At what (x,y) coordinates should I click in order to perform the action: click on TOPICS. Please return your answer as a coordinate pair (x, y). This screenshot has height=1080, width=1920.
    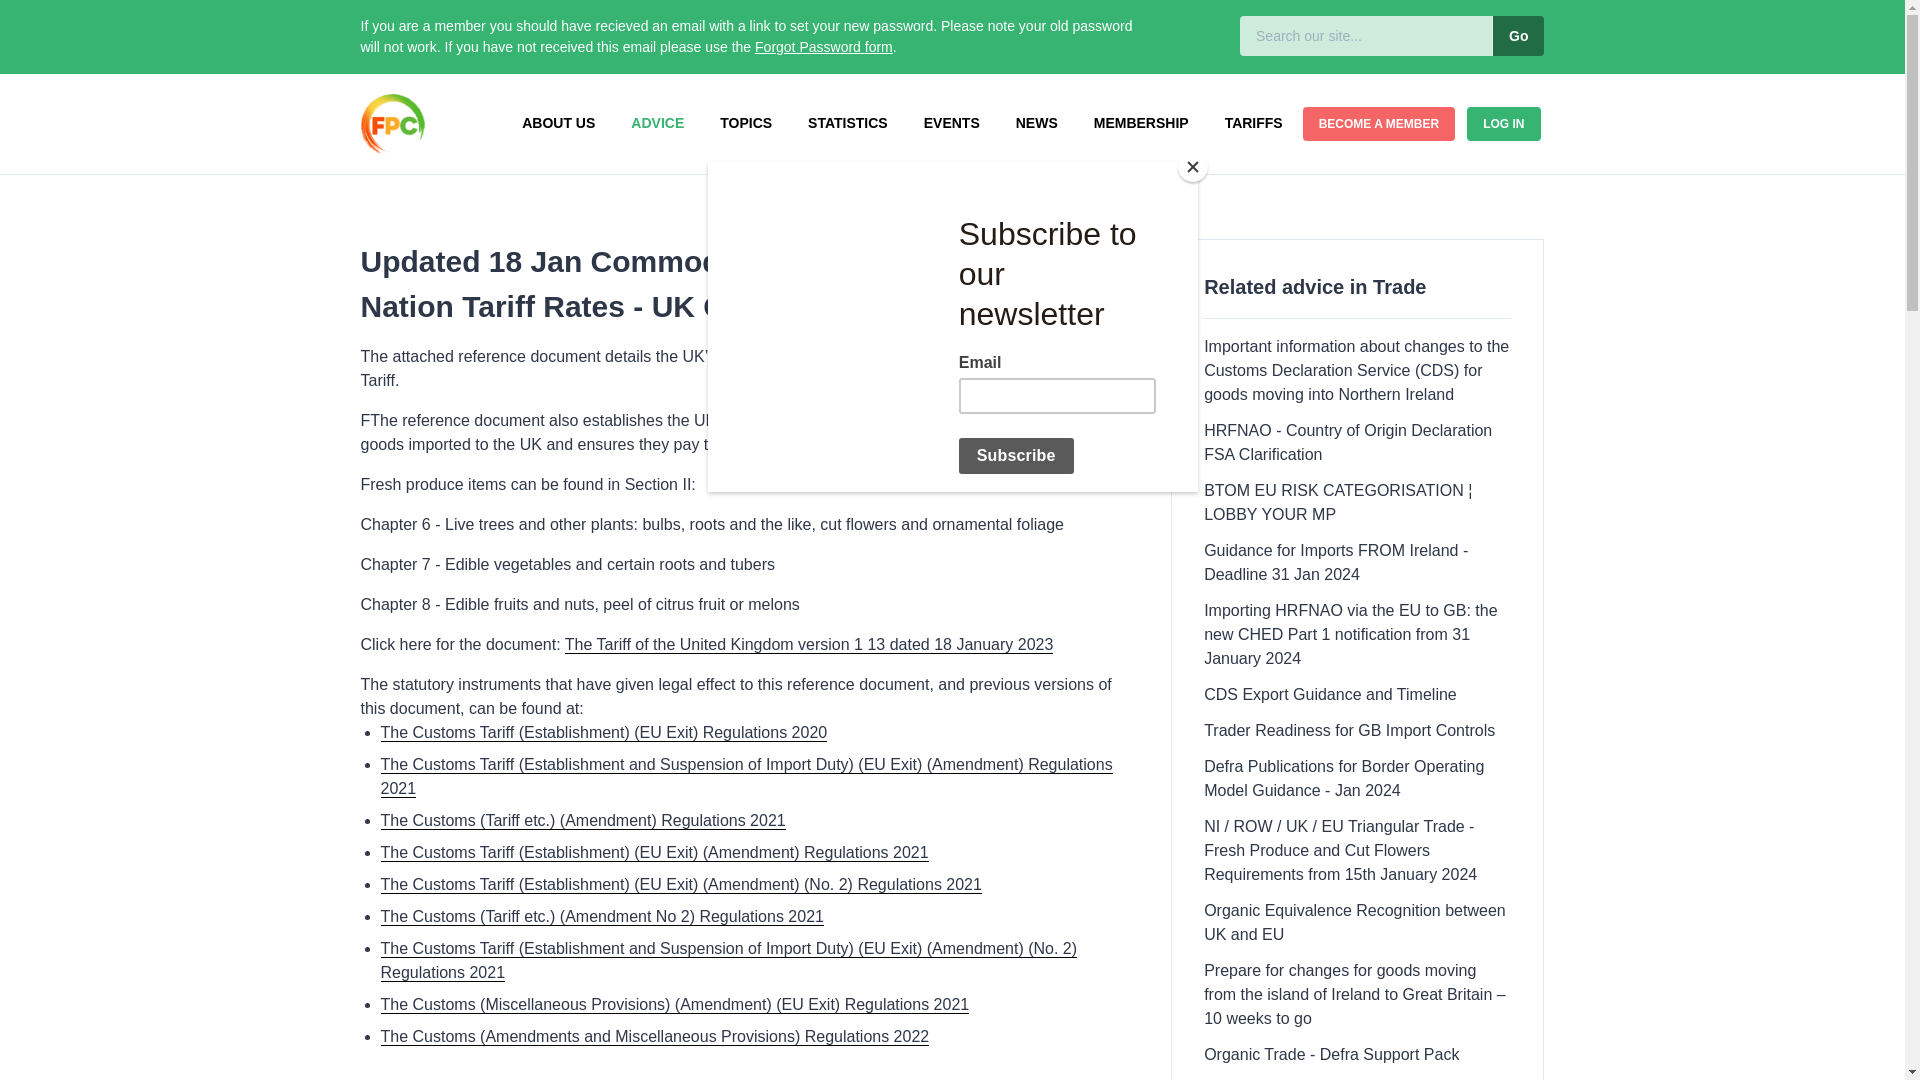
    Looking at the image, I should click on (746, 122).